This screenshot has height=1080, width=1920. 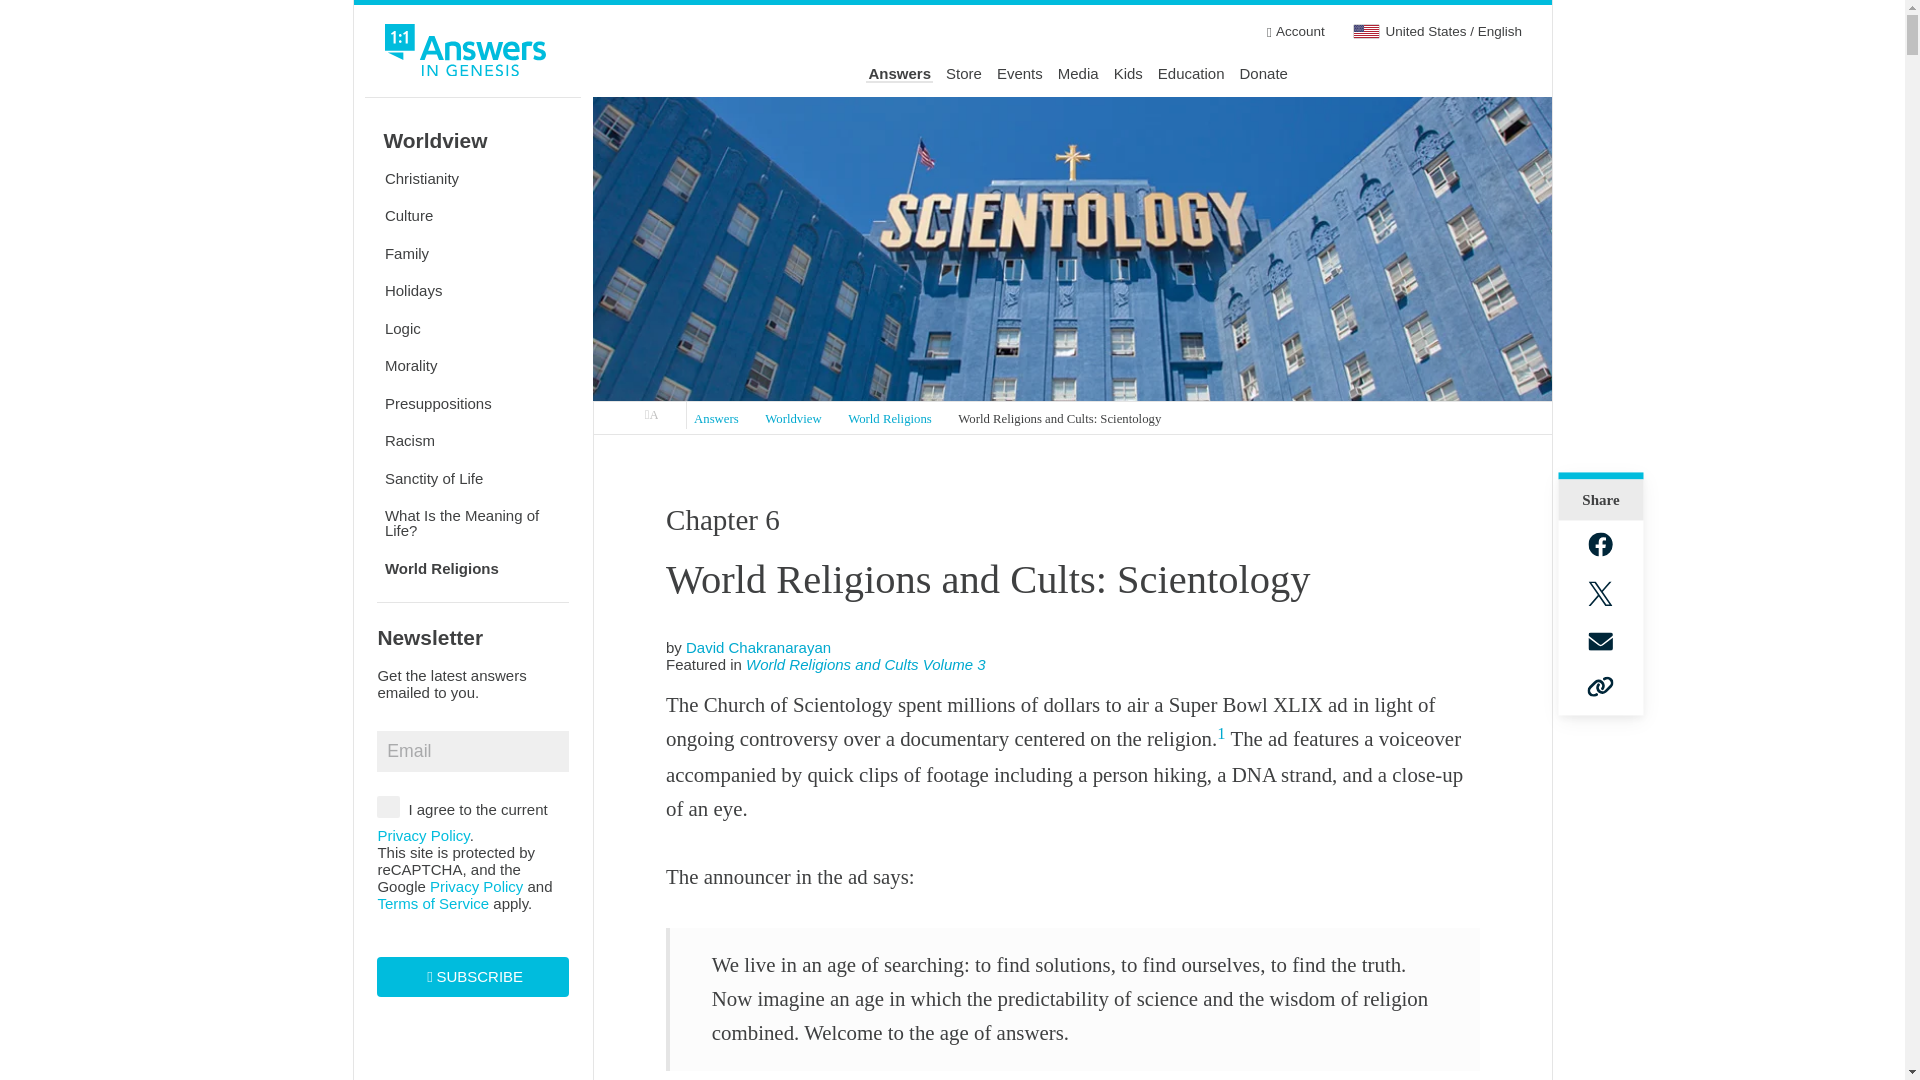 I want to click on Answers in Genesis, so click(x=652, y=415).